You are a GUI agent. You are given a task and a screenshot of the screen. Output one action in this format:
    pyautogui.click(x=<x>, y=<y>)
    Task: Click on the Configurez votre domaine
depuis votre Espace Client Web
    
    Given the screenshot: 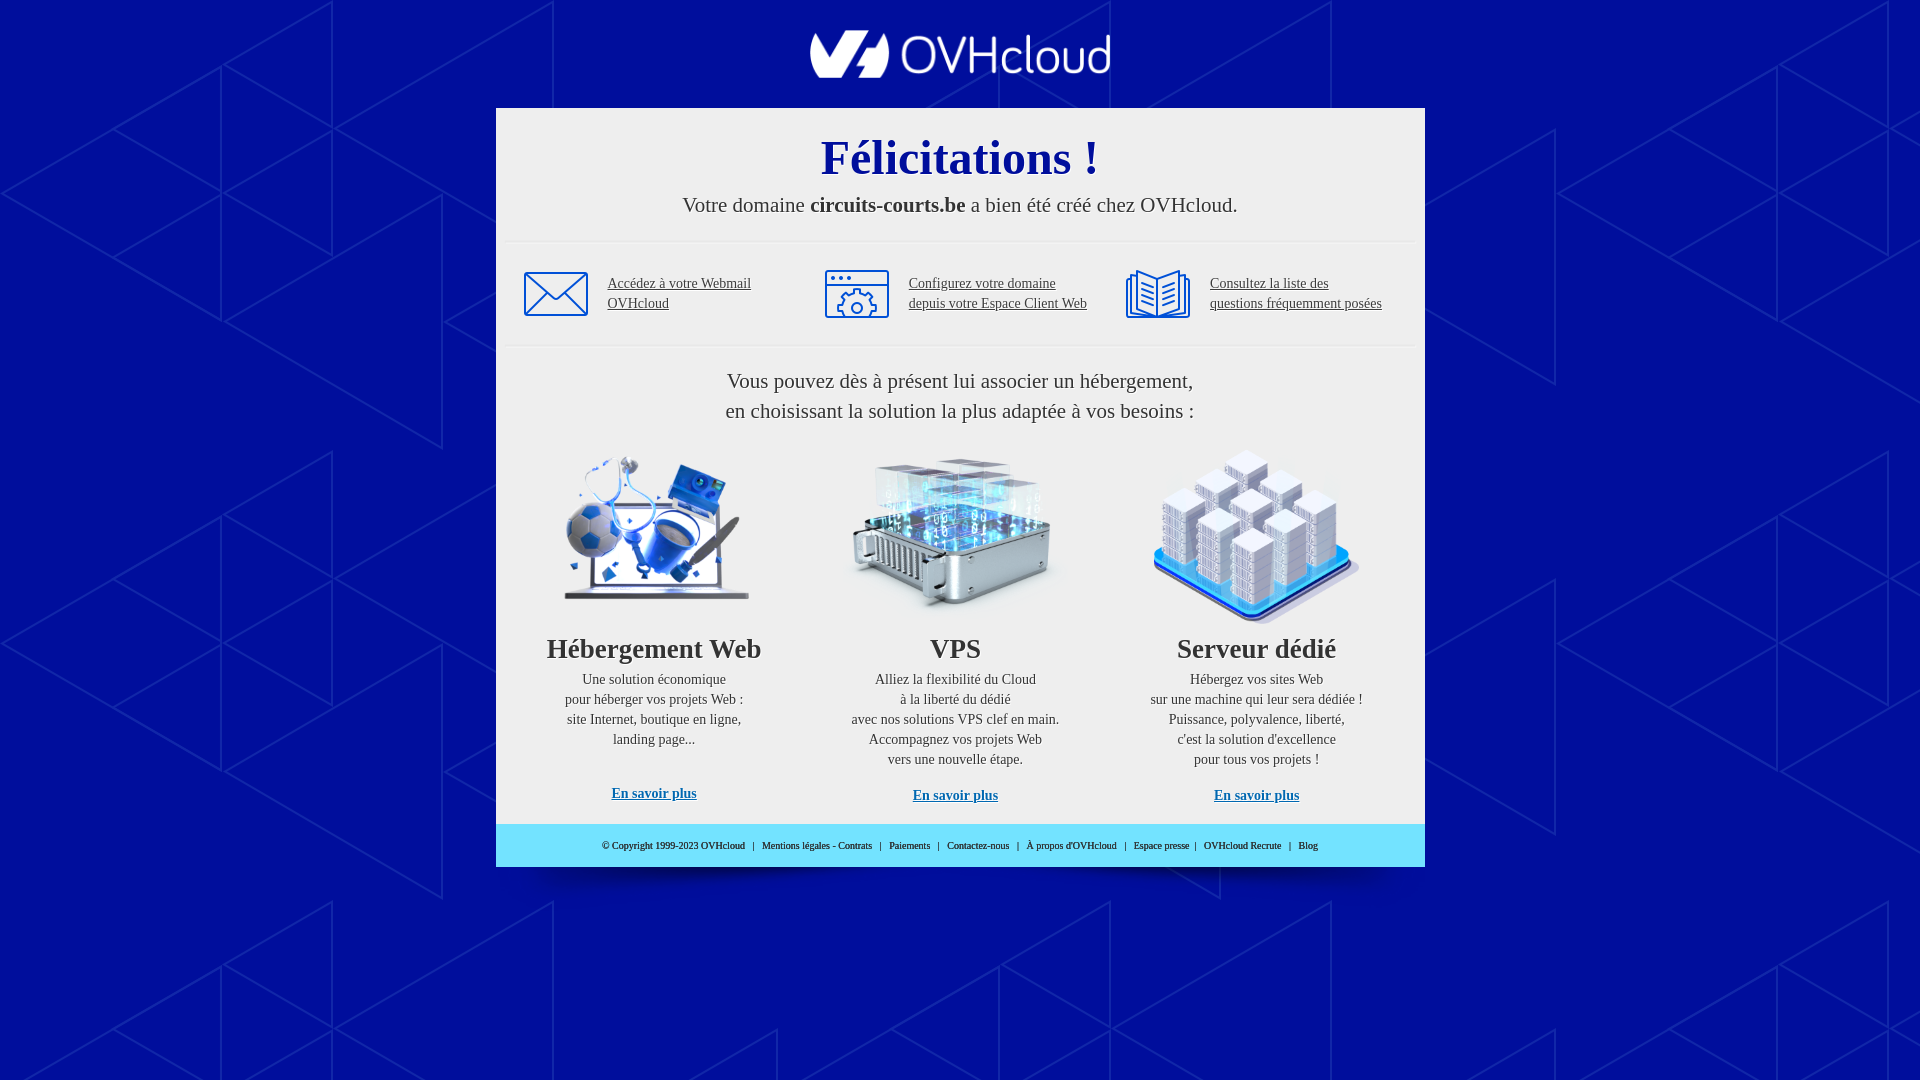 What is the action you would take?
    pyautogui.click(x=998, y=294)
    